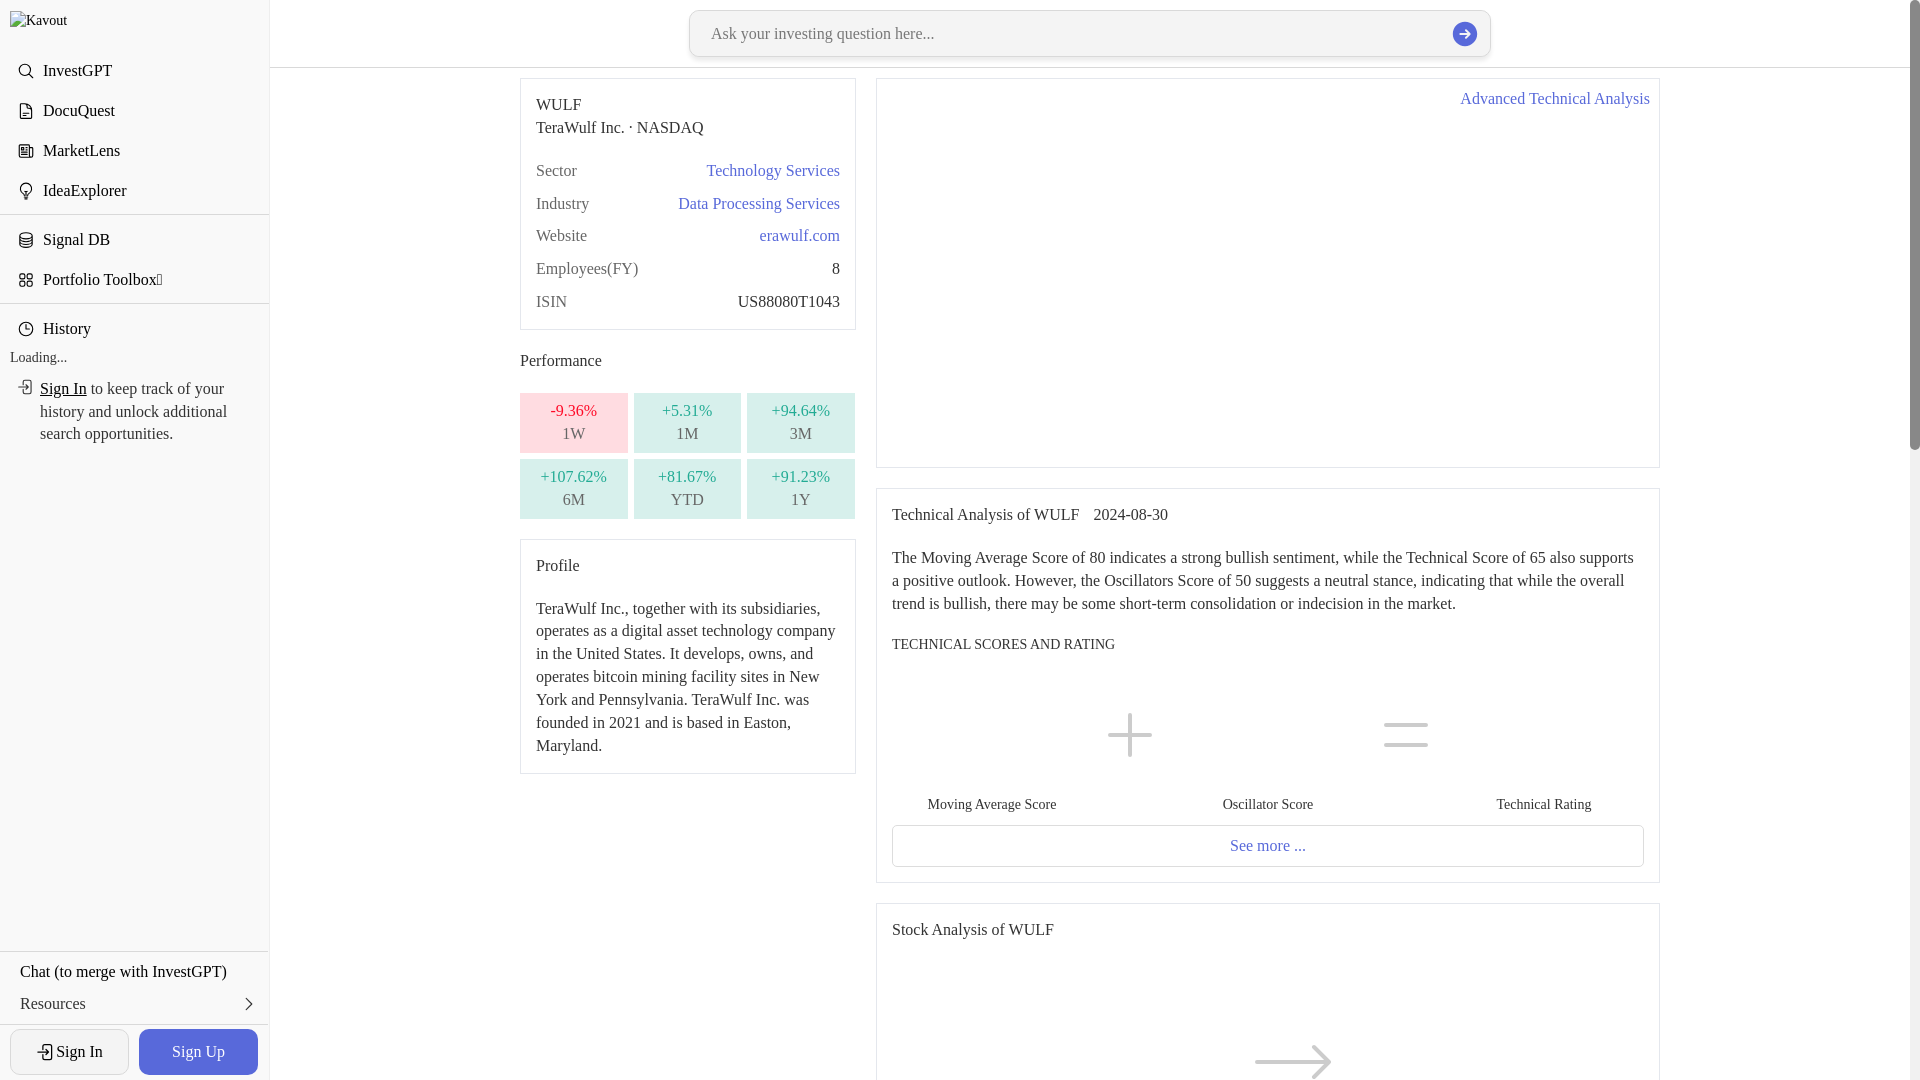 The image size is (1920, 1080). What do you see at coordinates (68, 1052) in the screenshot?
I see `Sign In` at bounding box center [68, 1052].